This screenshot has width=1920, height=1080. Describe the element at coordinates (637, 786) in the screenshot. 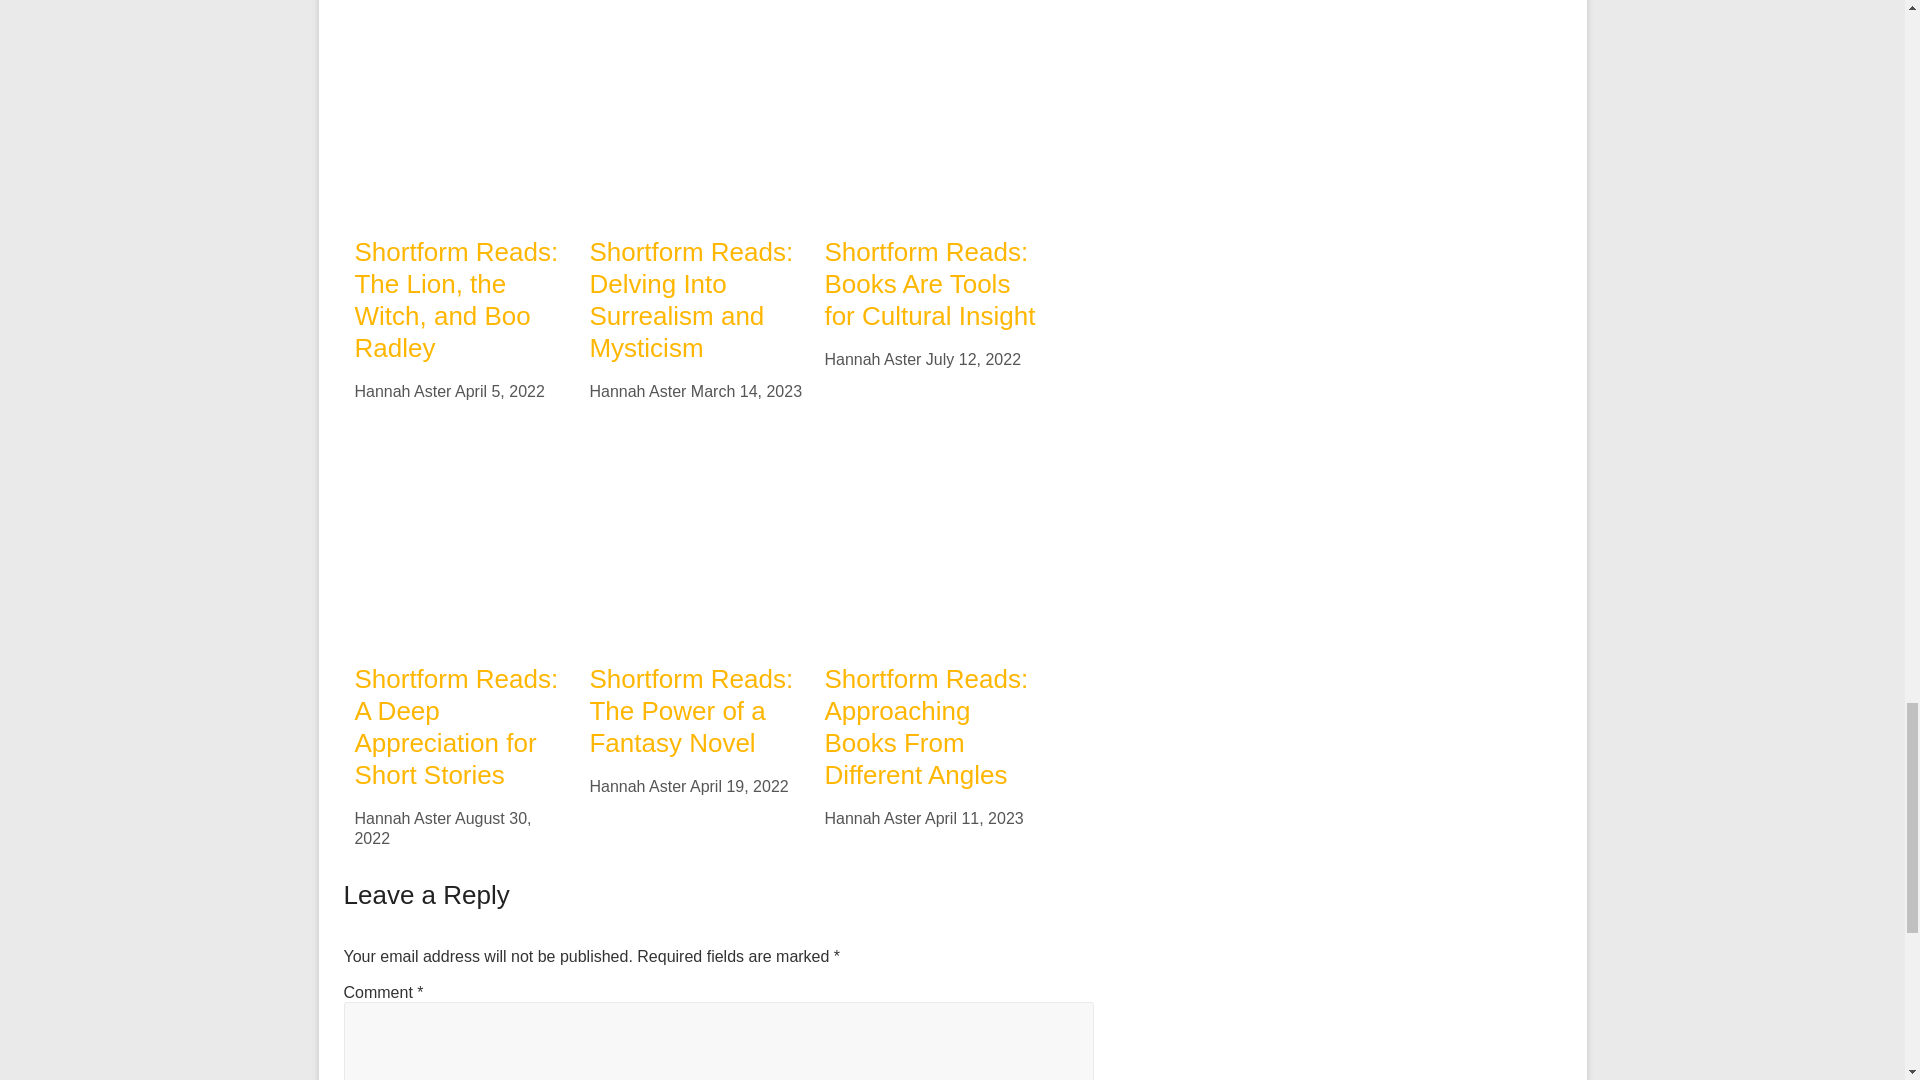

I see `Hannah Aster` at that location.